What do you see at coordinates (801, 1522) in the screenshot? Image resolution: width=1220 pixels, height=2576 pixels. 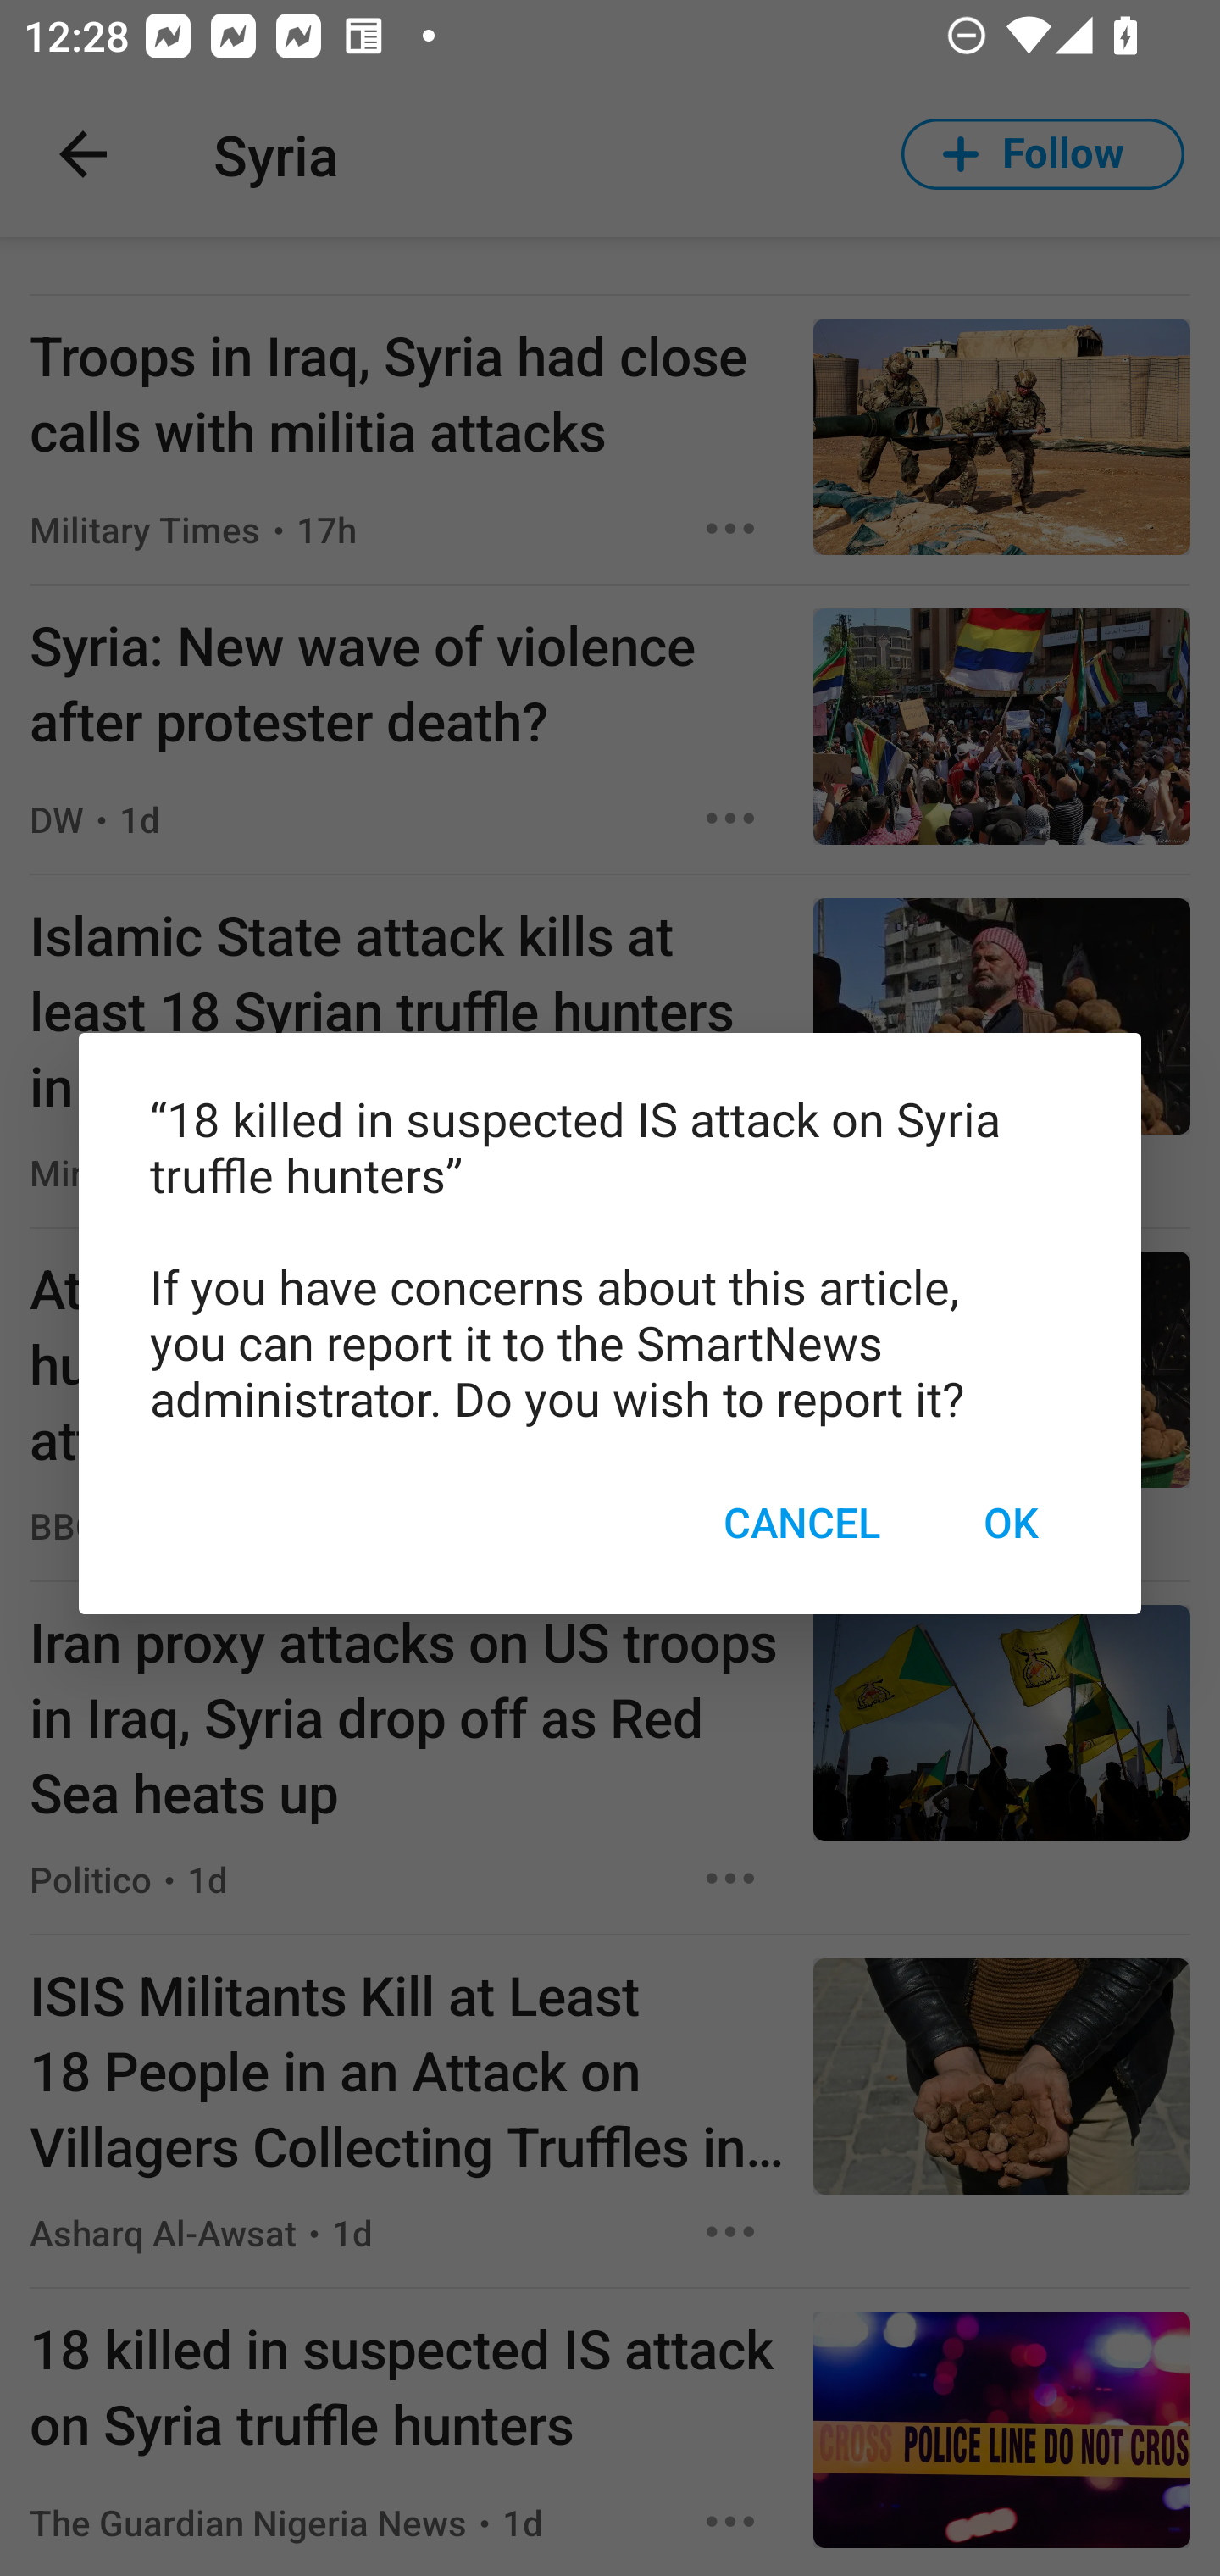 I see `CANCEL` at bounding box center [801, 1522].